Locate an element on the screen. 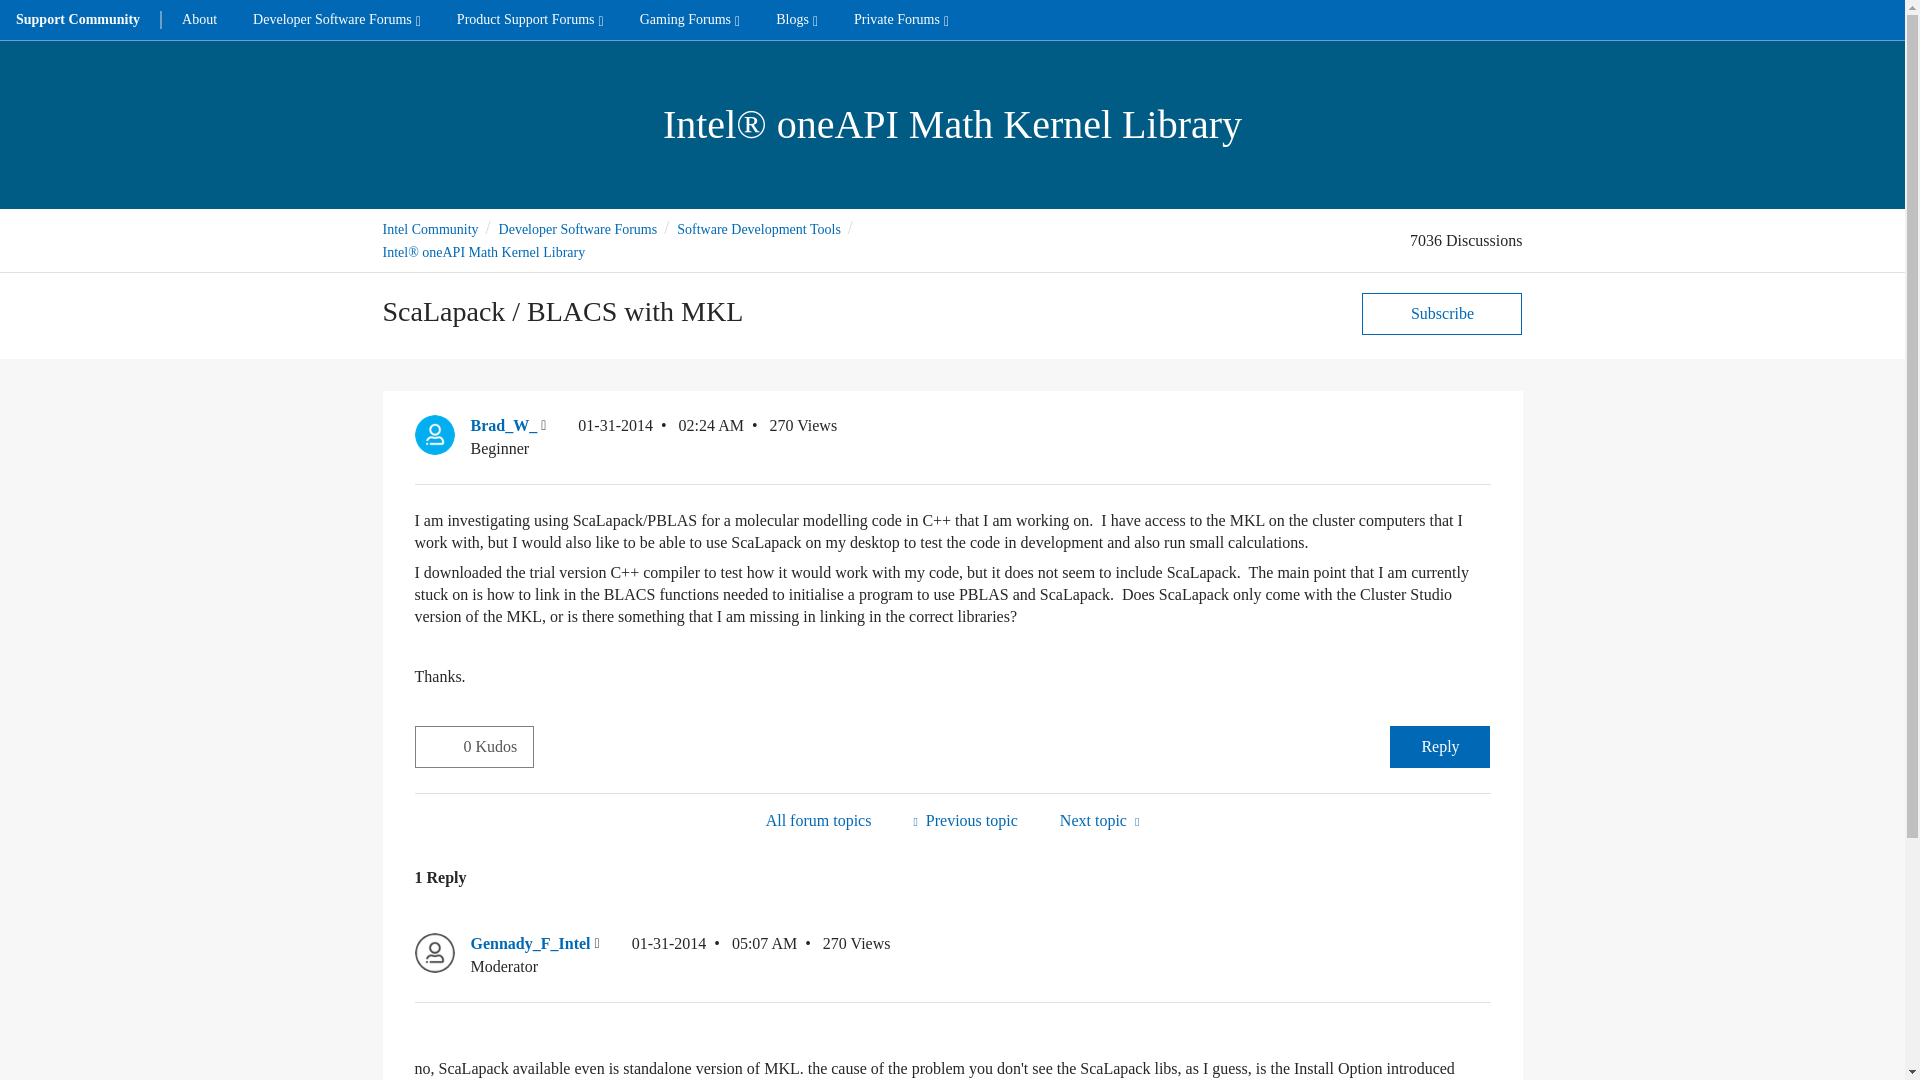 The image size is (1920, 1080). About is located at coordinates (198, 20).